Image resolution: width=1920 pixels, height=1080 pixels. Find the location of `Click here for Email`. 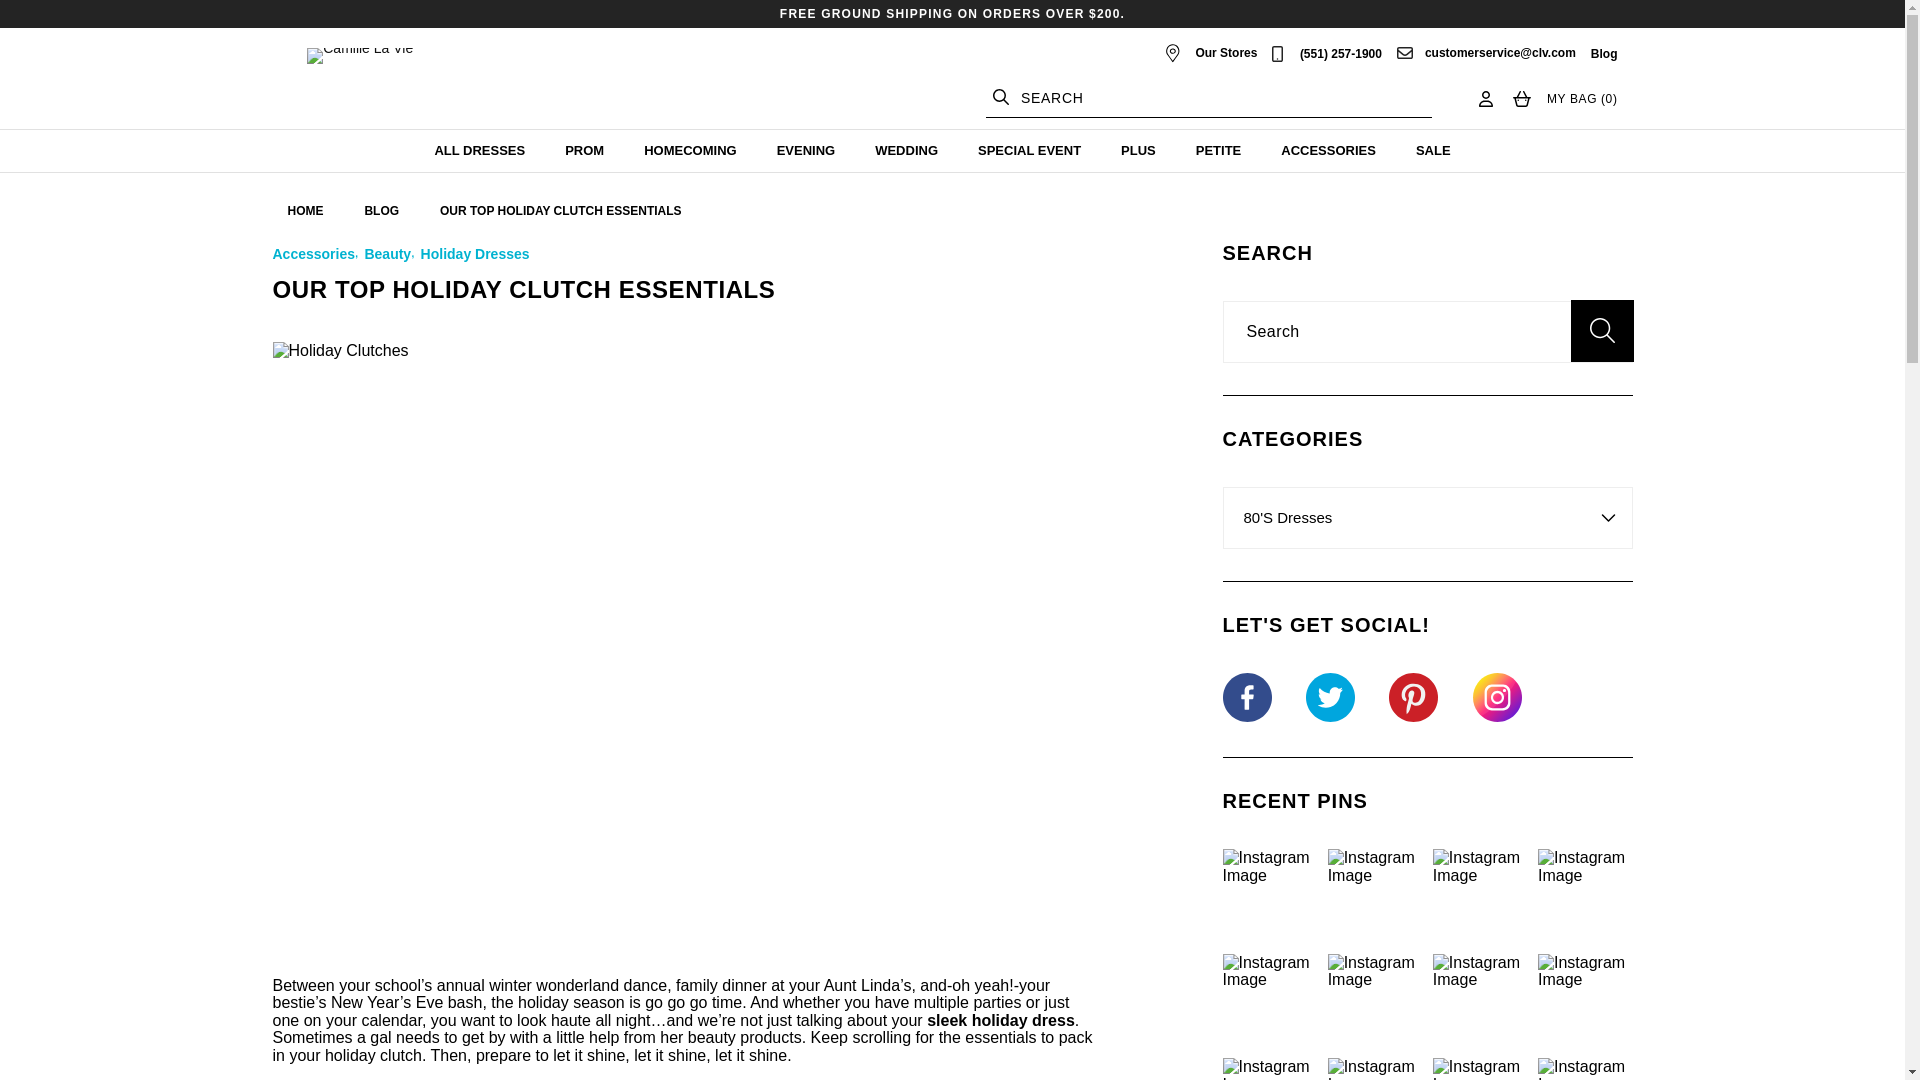

Click here for Email is located at coordinates (1500, 53).